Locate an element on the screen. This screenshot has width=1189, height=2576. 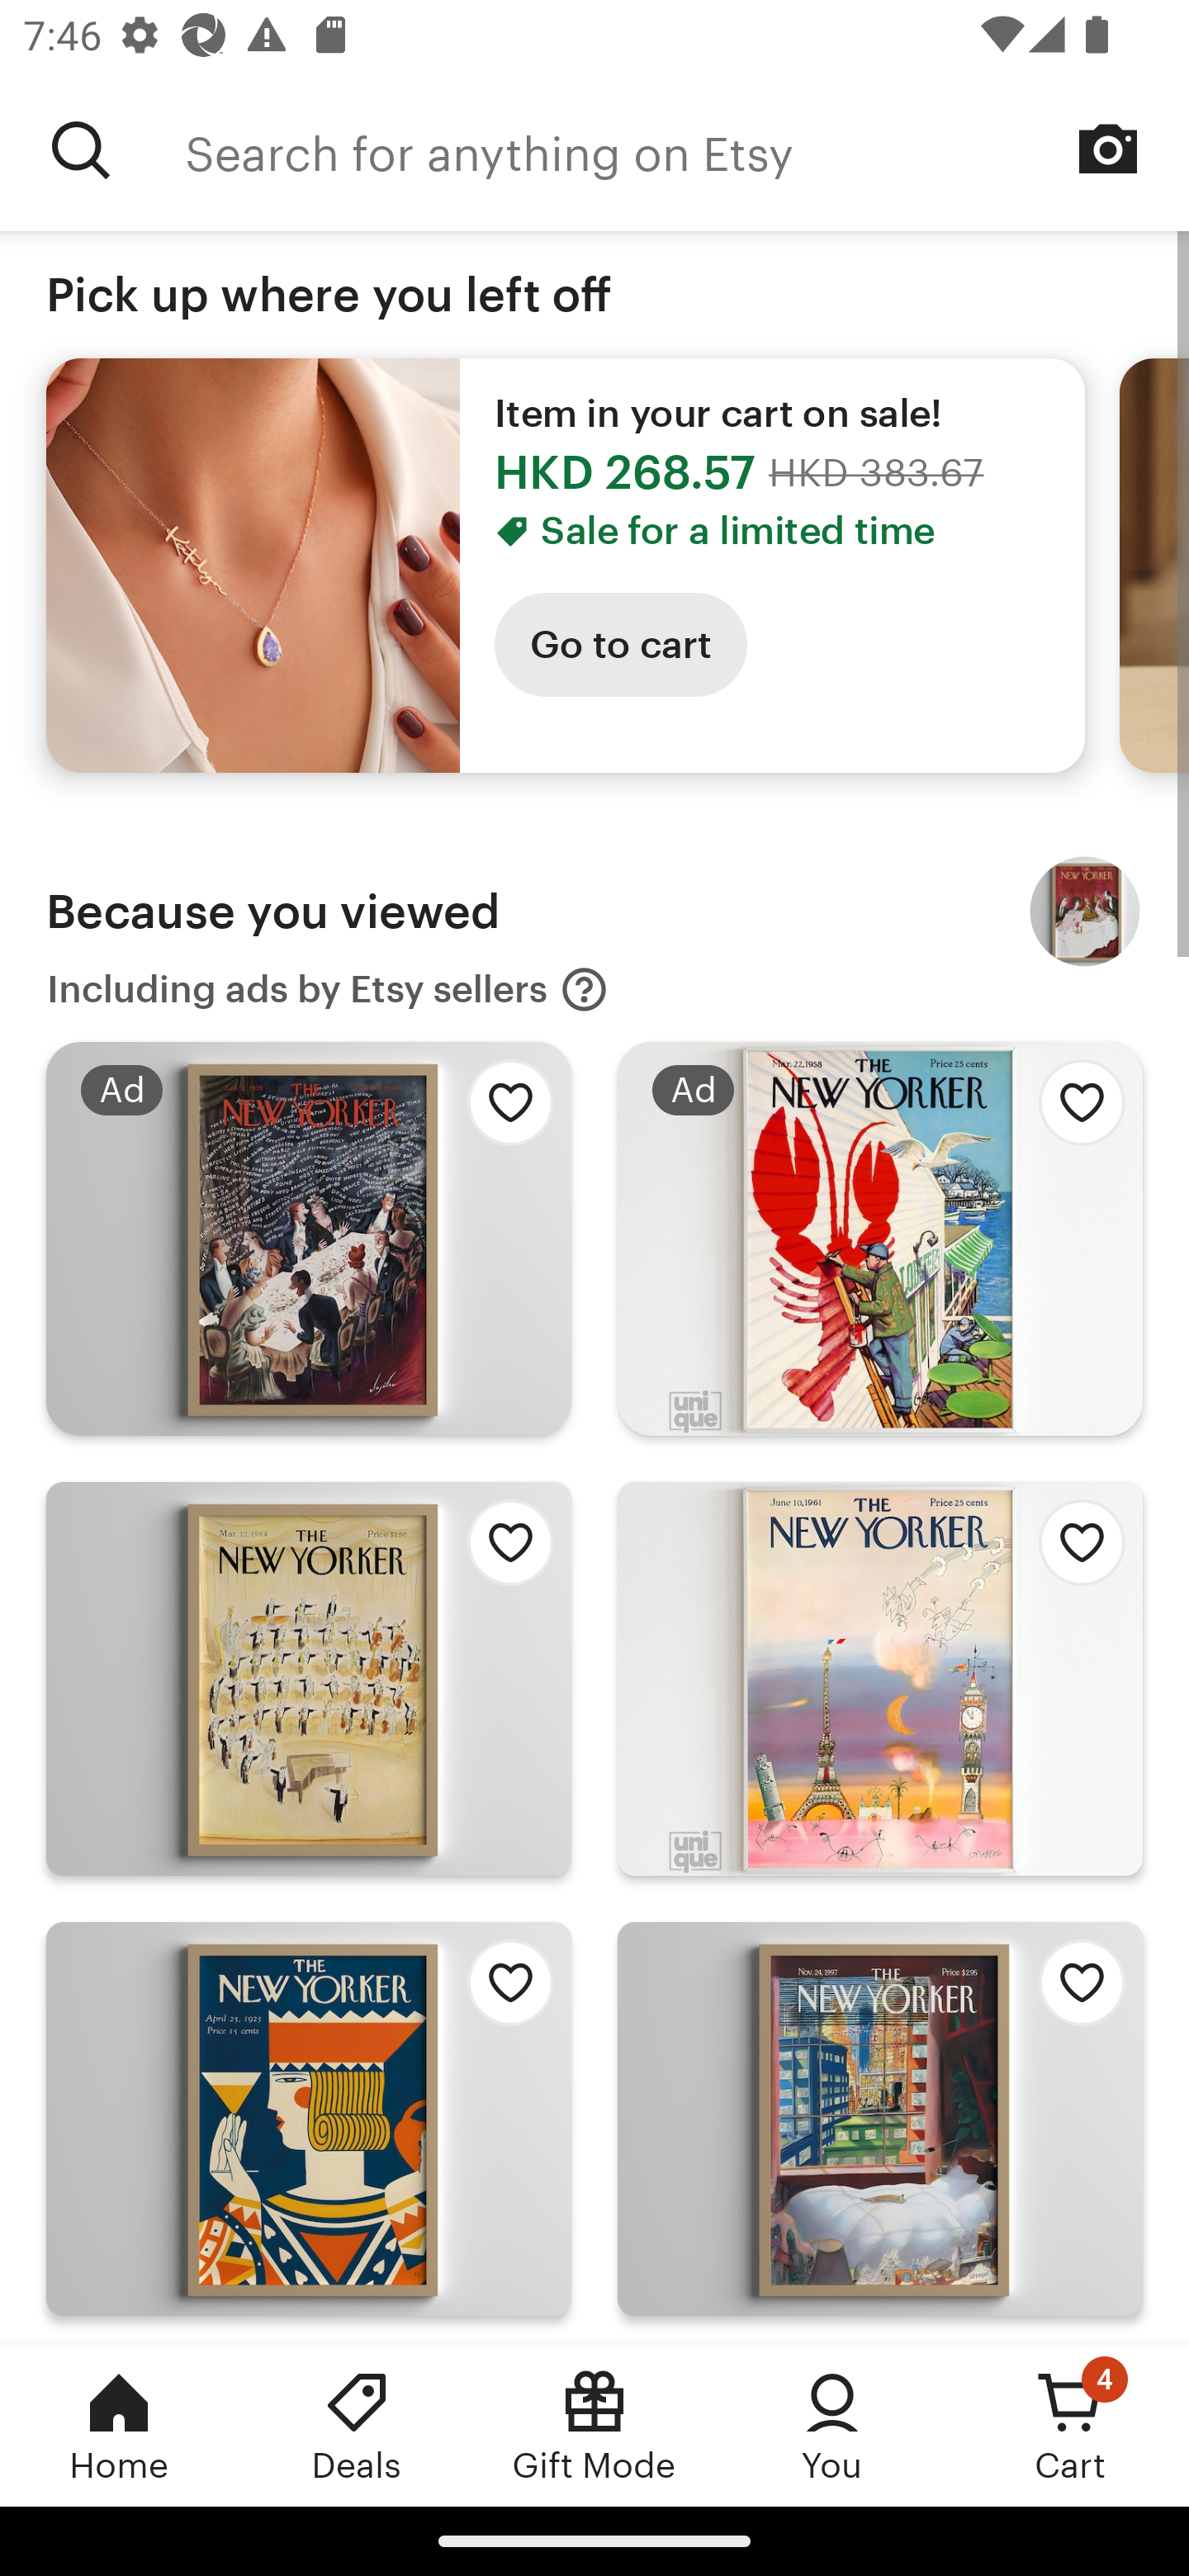
Gift Mode is located at coordinates (594, 2425).